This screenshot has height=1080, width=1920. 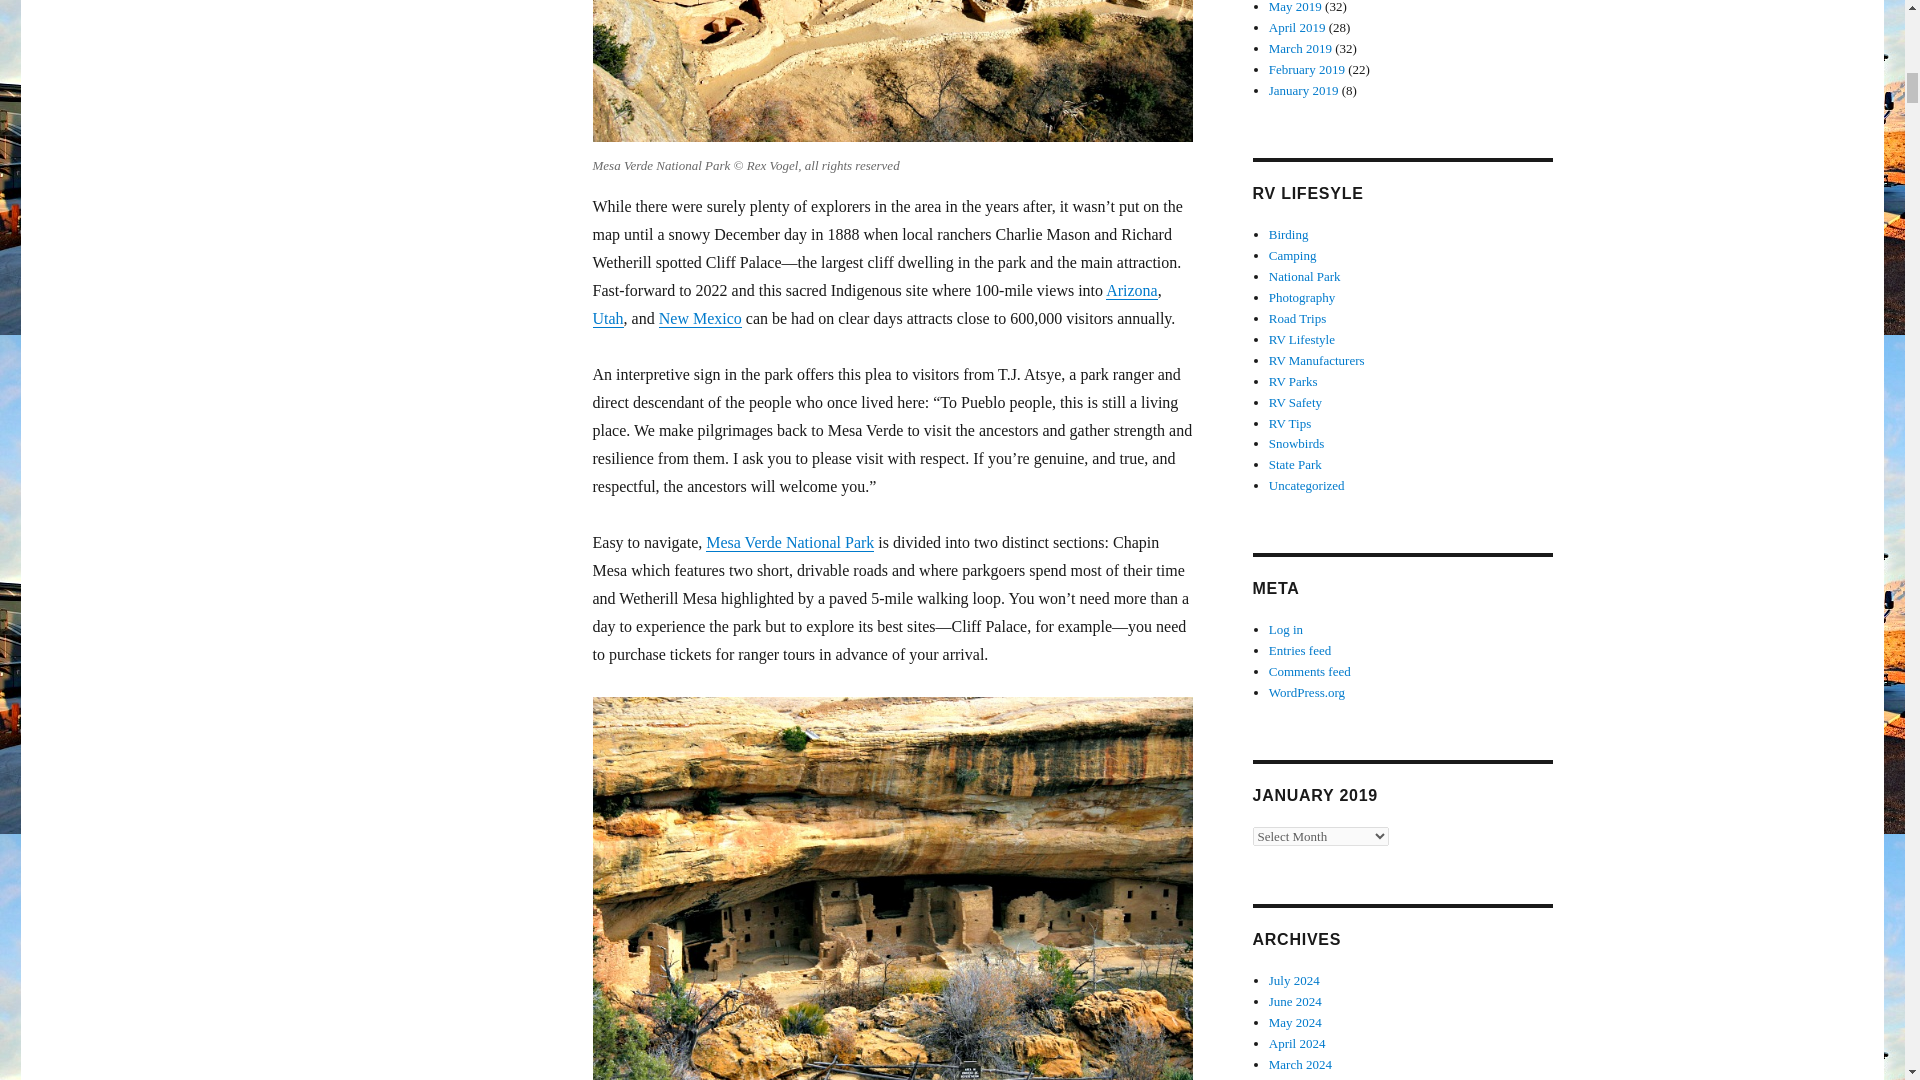 I want to click on Utah, so click(x=606, y=318).